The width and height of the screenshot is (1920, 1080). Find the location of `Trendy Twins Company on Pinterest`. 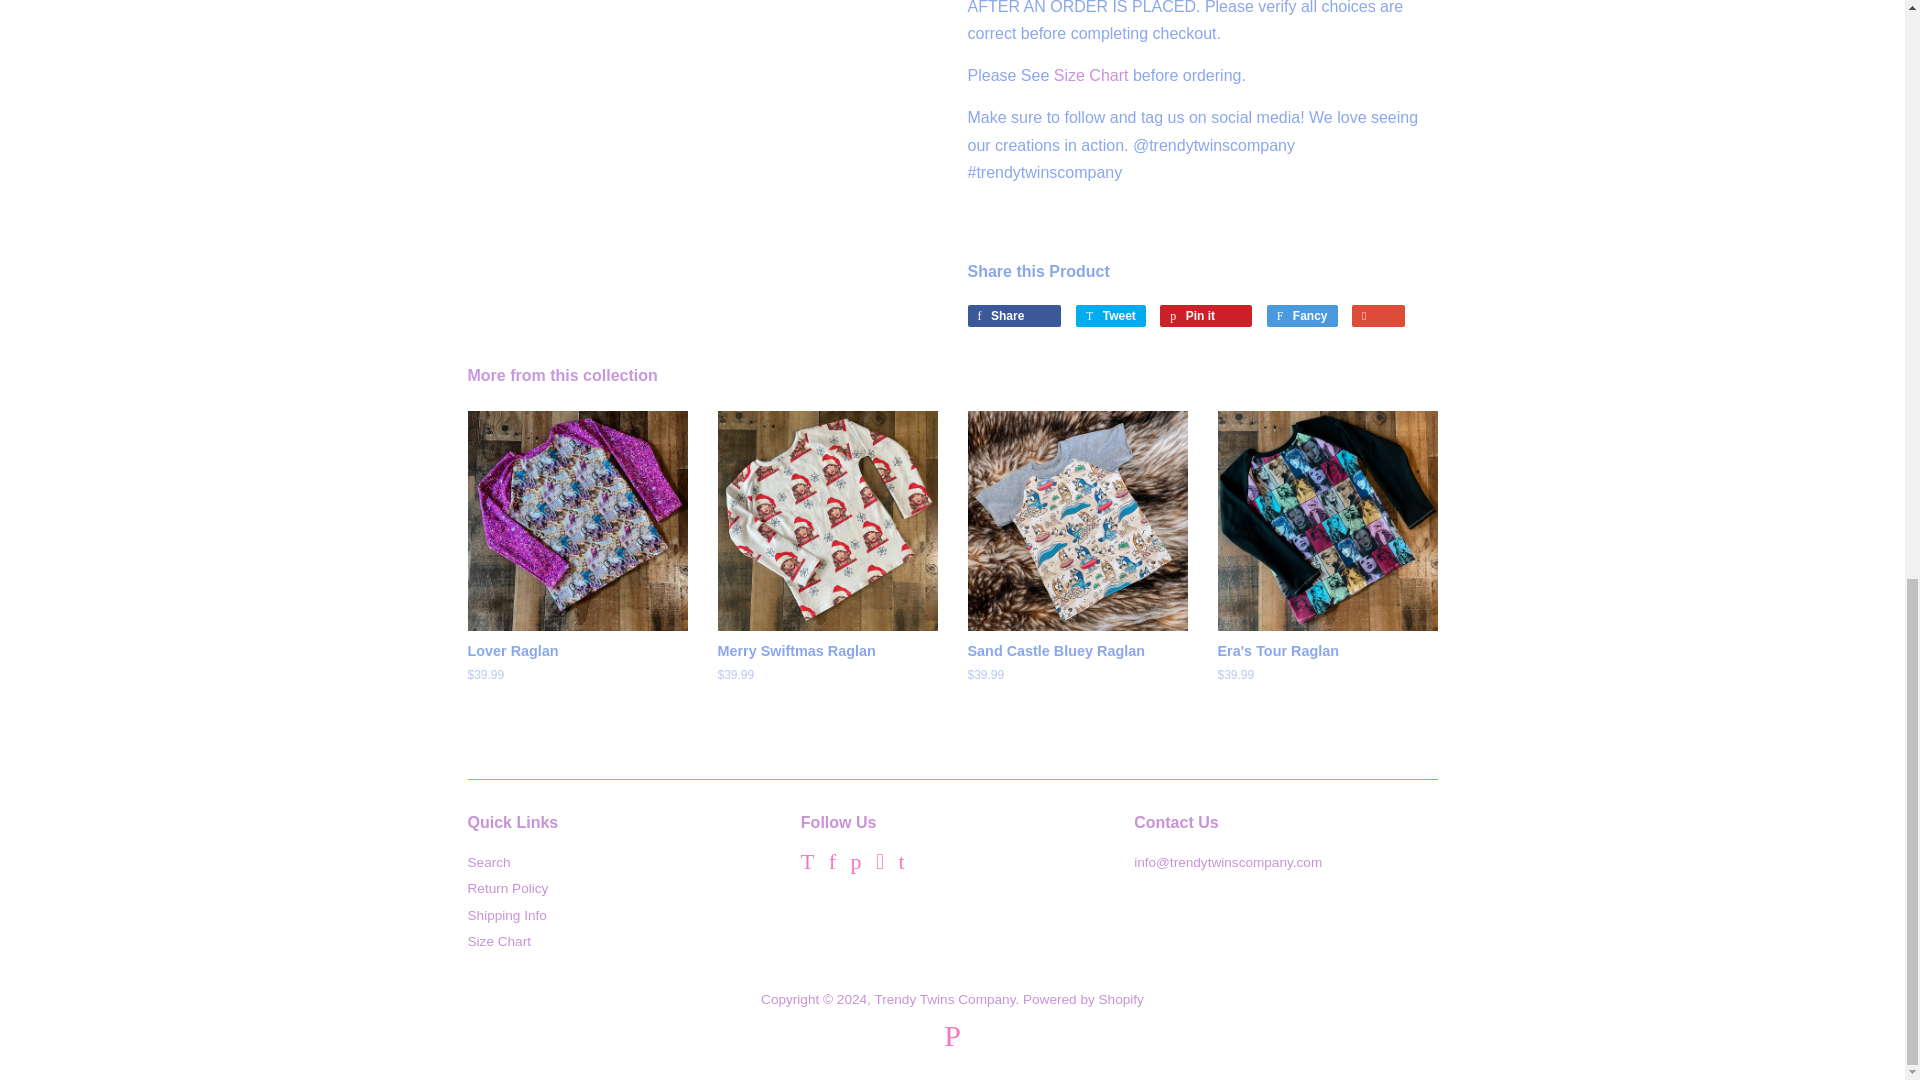

Trendy Twins Company on Pinterest is located at coordinates (856, 864).